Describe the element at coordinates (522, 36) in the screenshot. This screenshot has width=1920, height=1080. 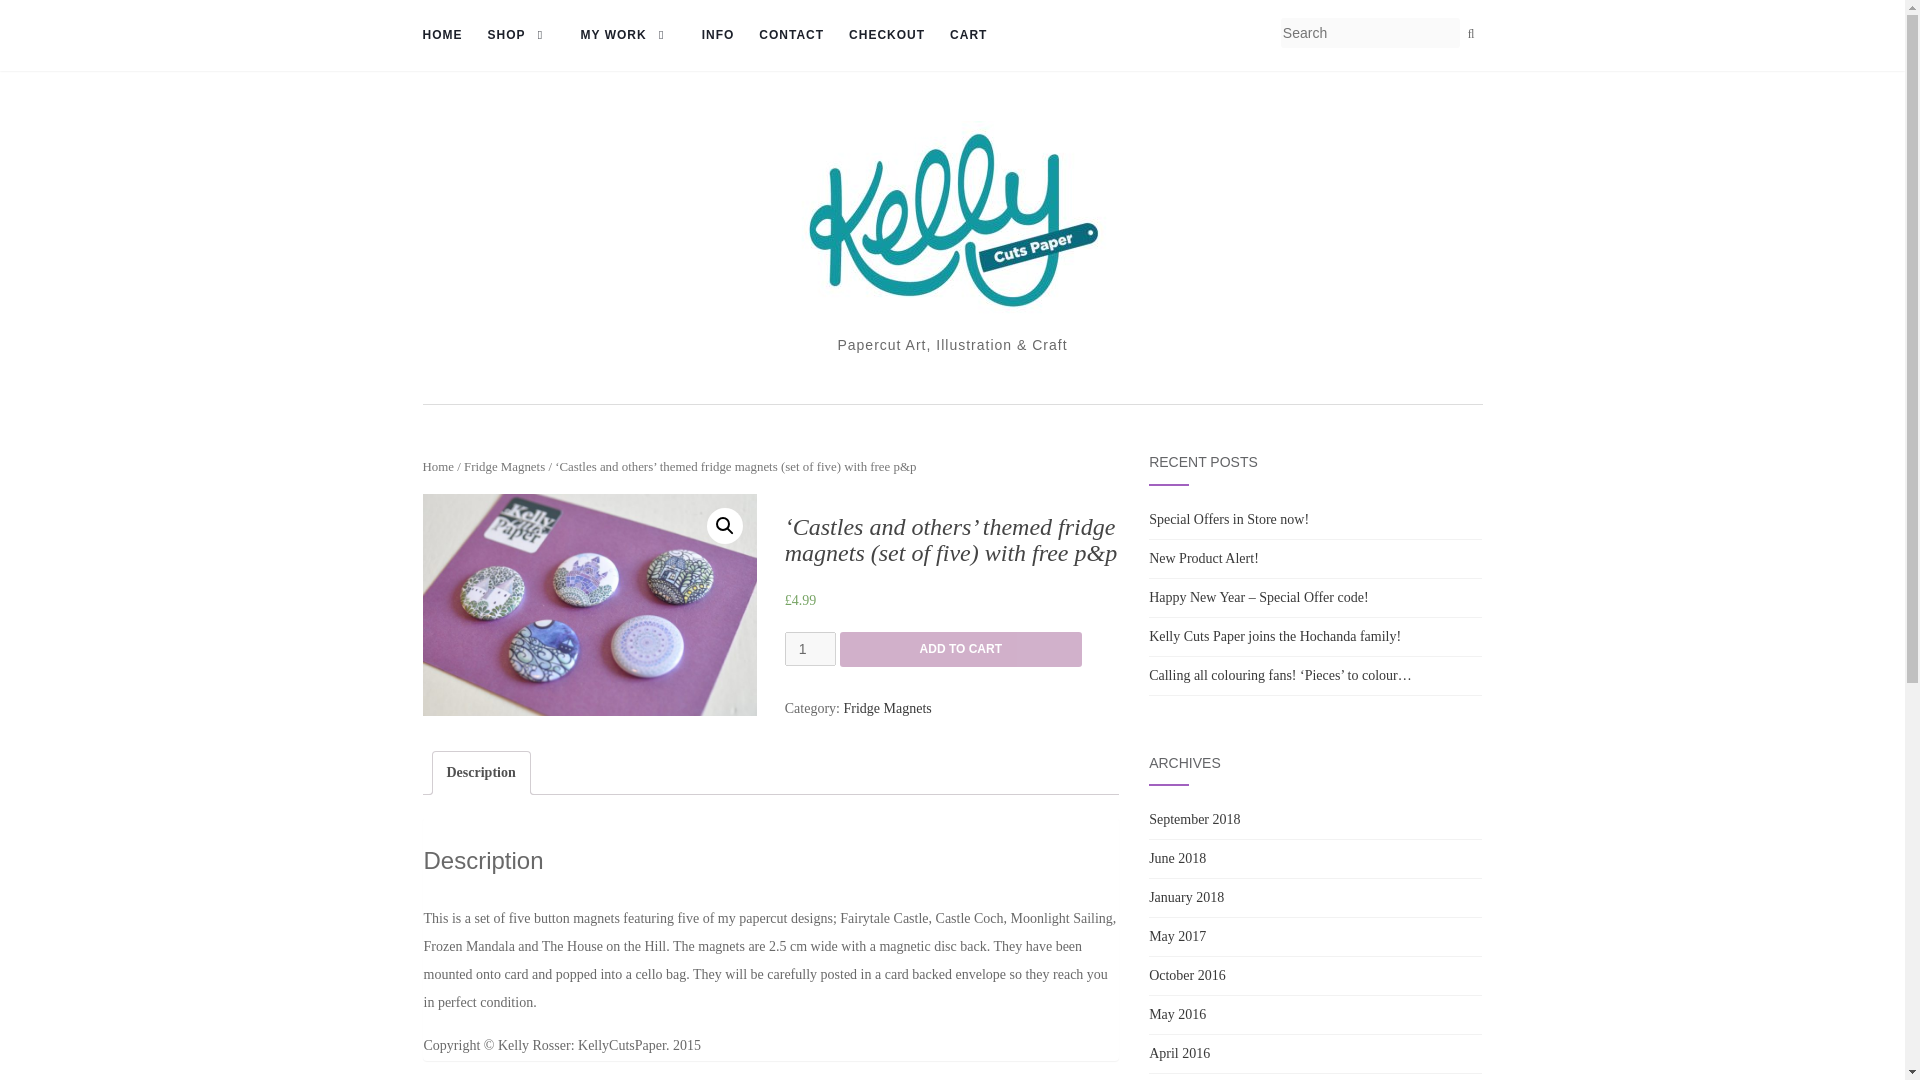
I see `Shop` at that location.